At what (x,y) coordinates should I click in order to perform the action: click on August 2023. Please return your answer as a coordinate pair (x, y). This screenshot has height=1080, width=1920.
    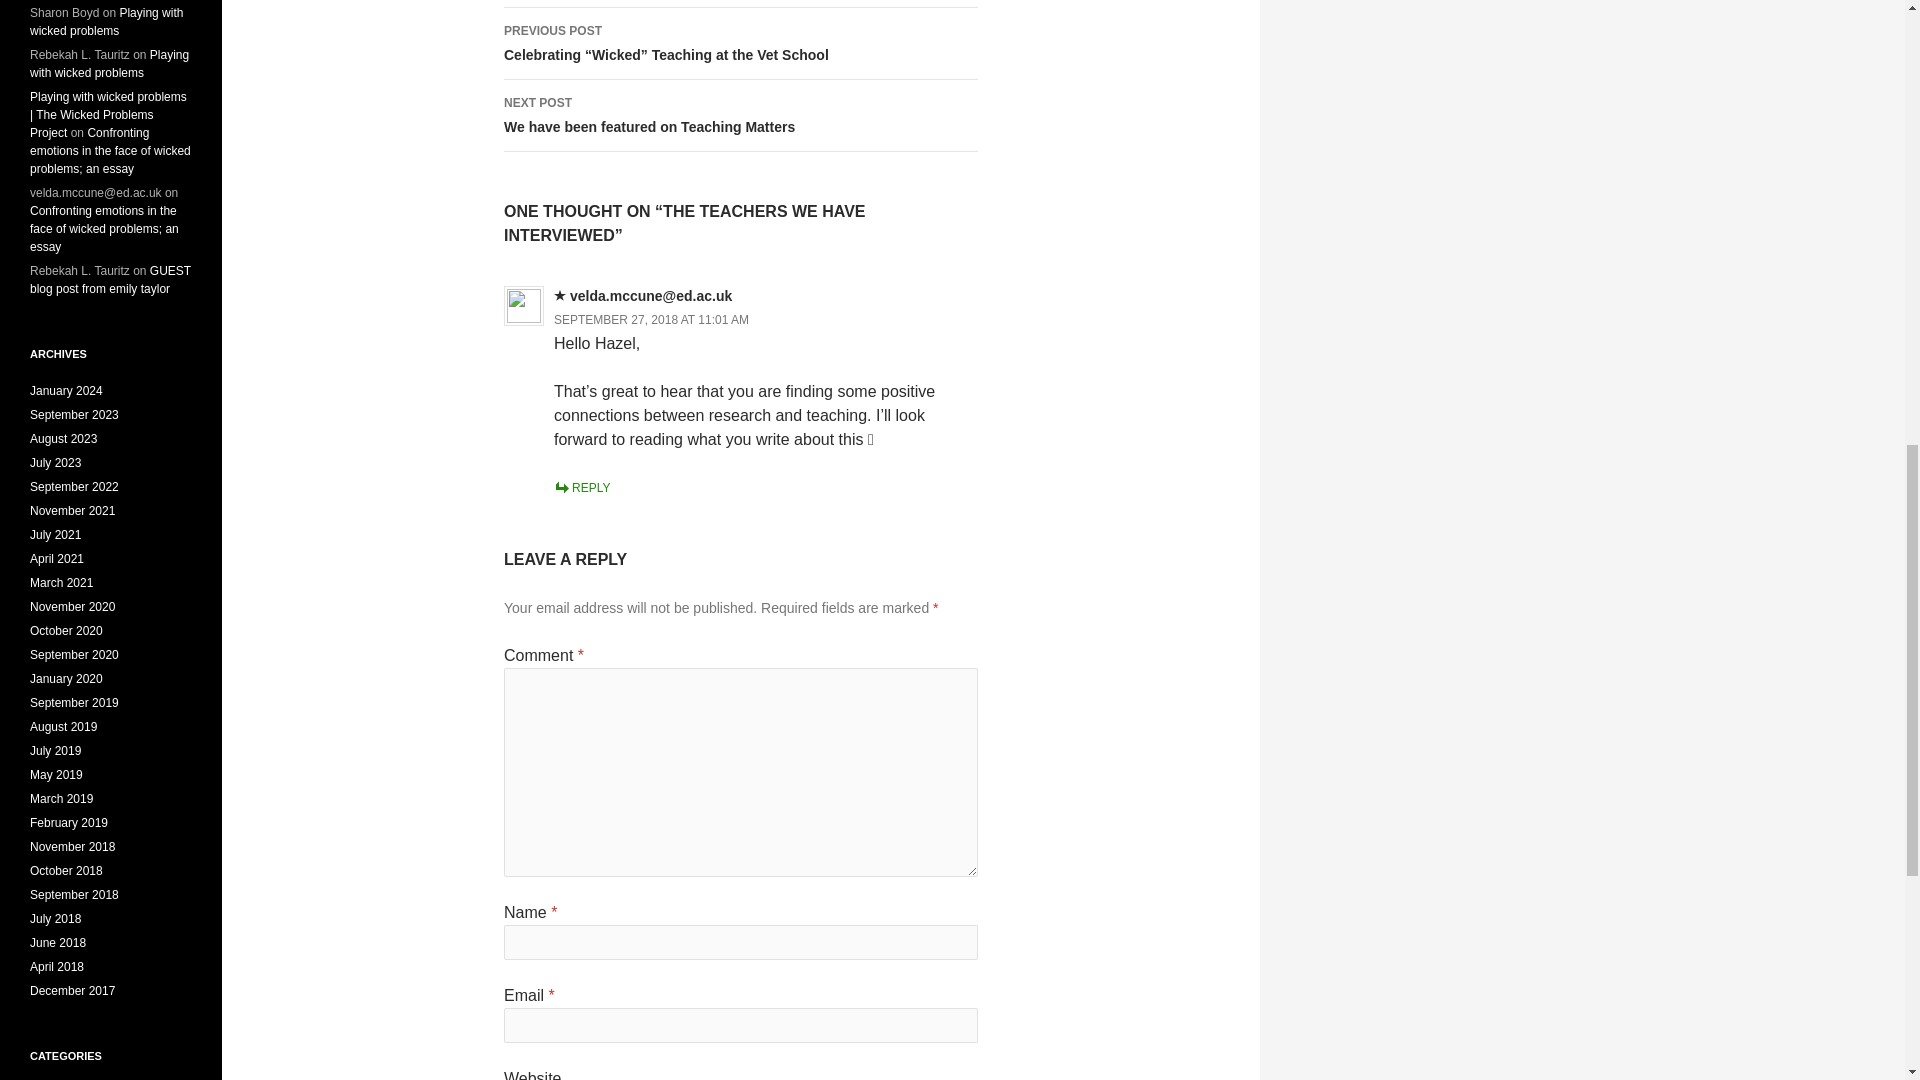
    Looking at the image, I should click on (106, 22).